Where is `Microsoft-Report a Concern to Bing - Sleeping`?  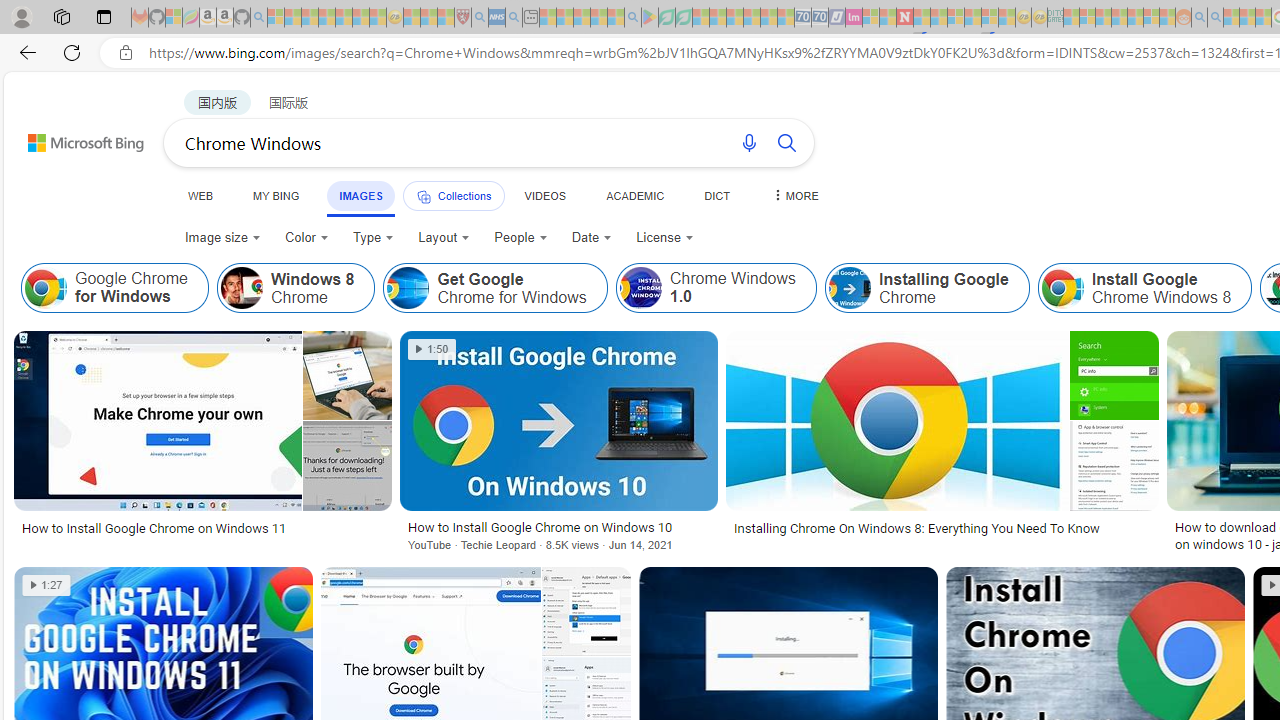 Microsoft-Report a Concern to Bing - Sleeping is located at coordinates (174, 18).